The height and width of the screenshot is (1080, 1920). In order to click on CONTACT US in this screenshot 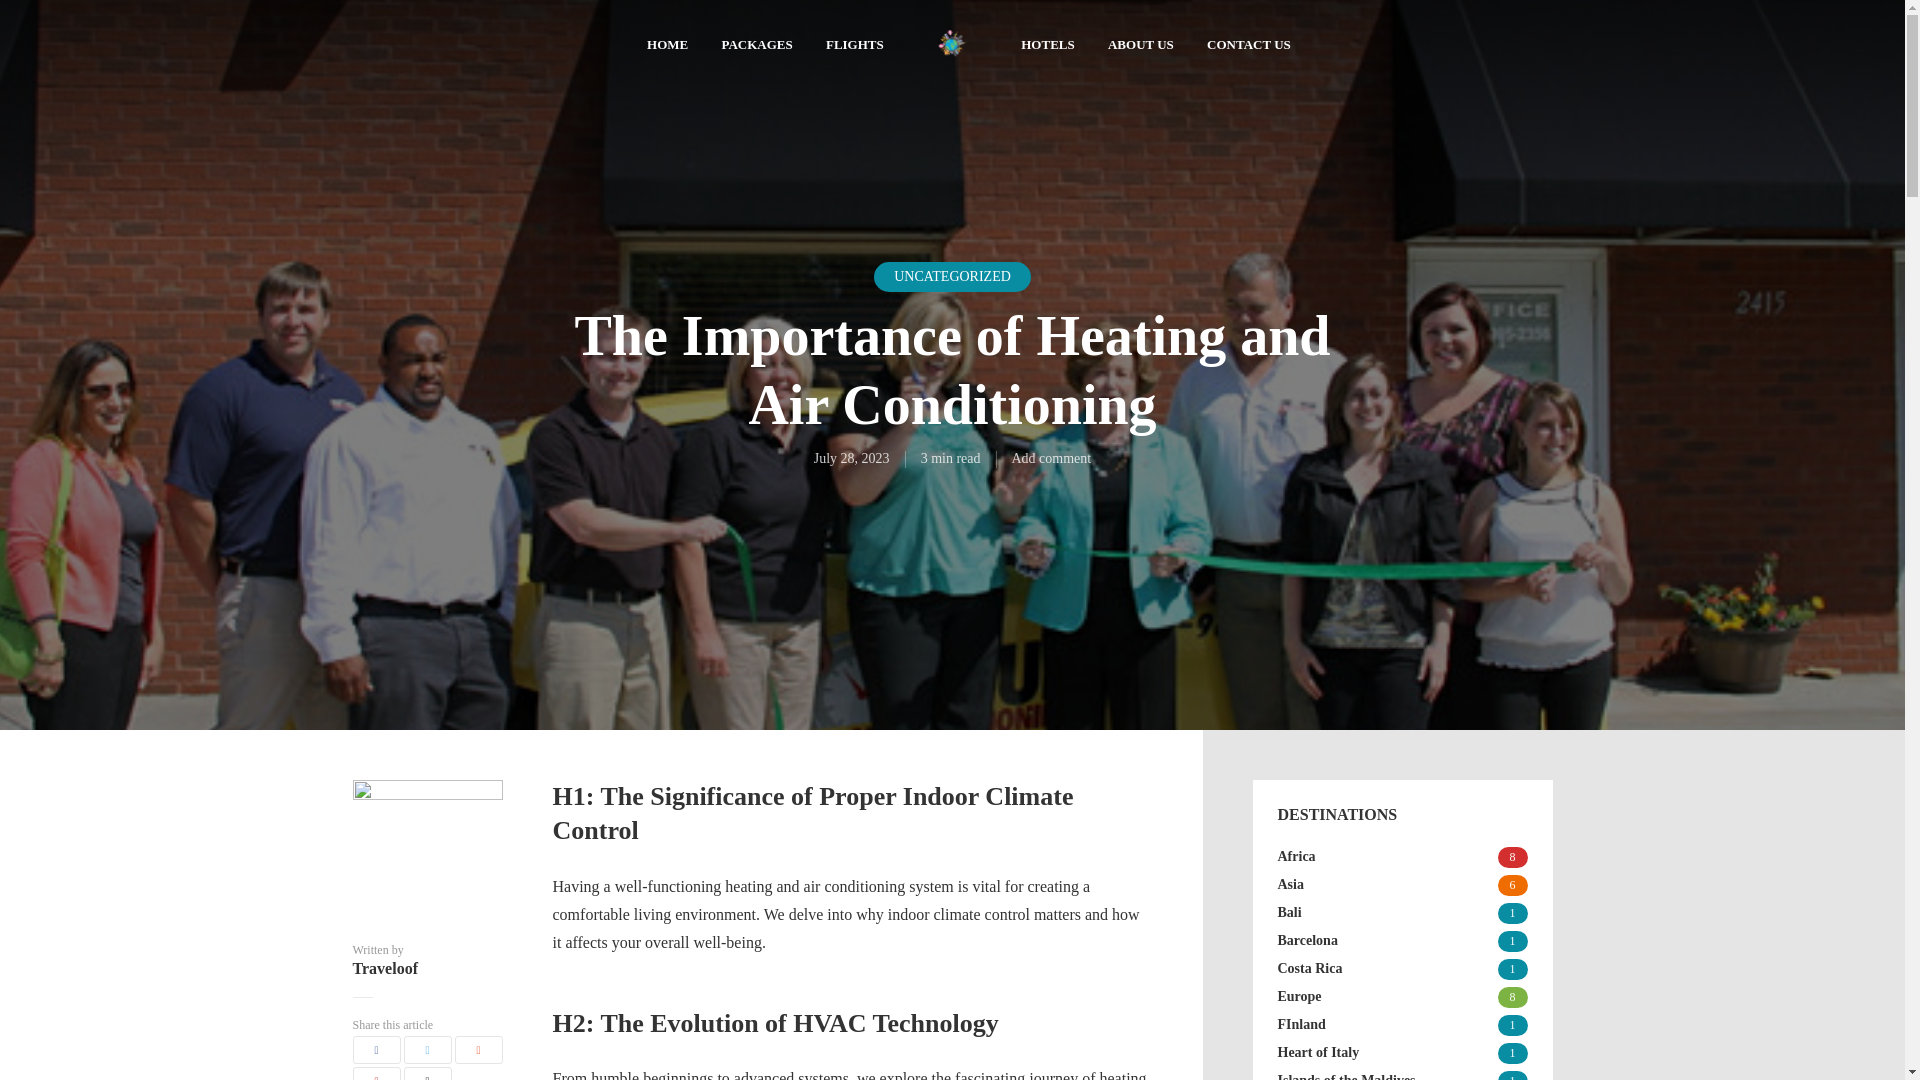, I will do `click(1248, 46)`.